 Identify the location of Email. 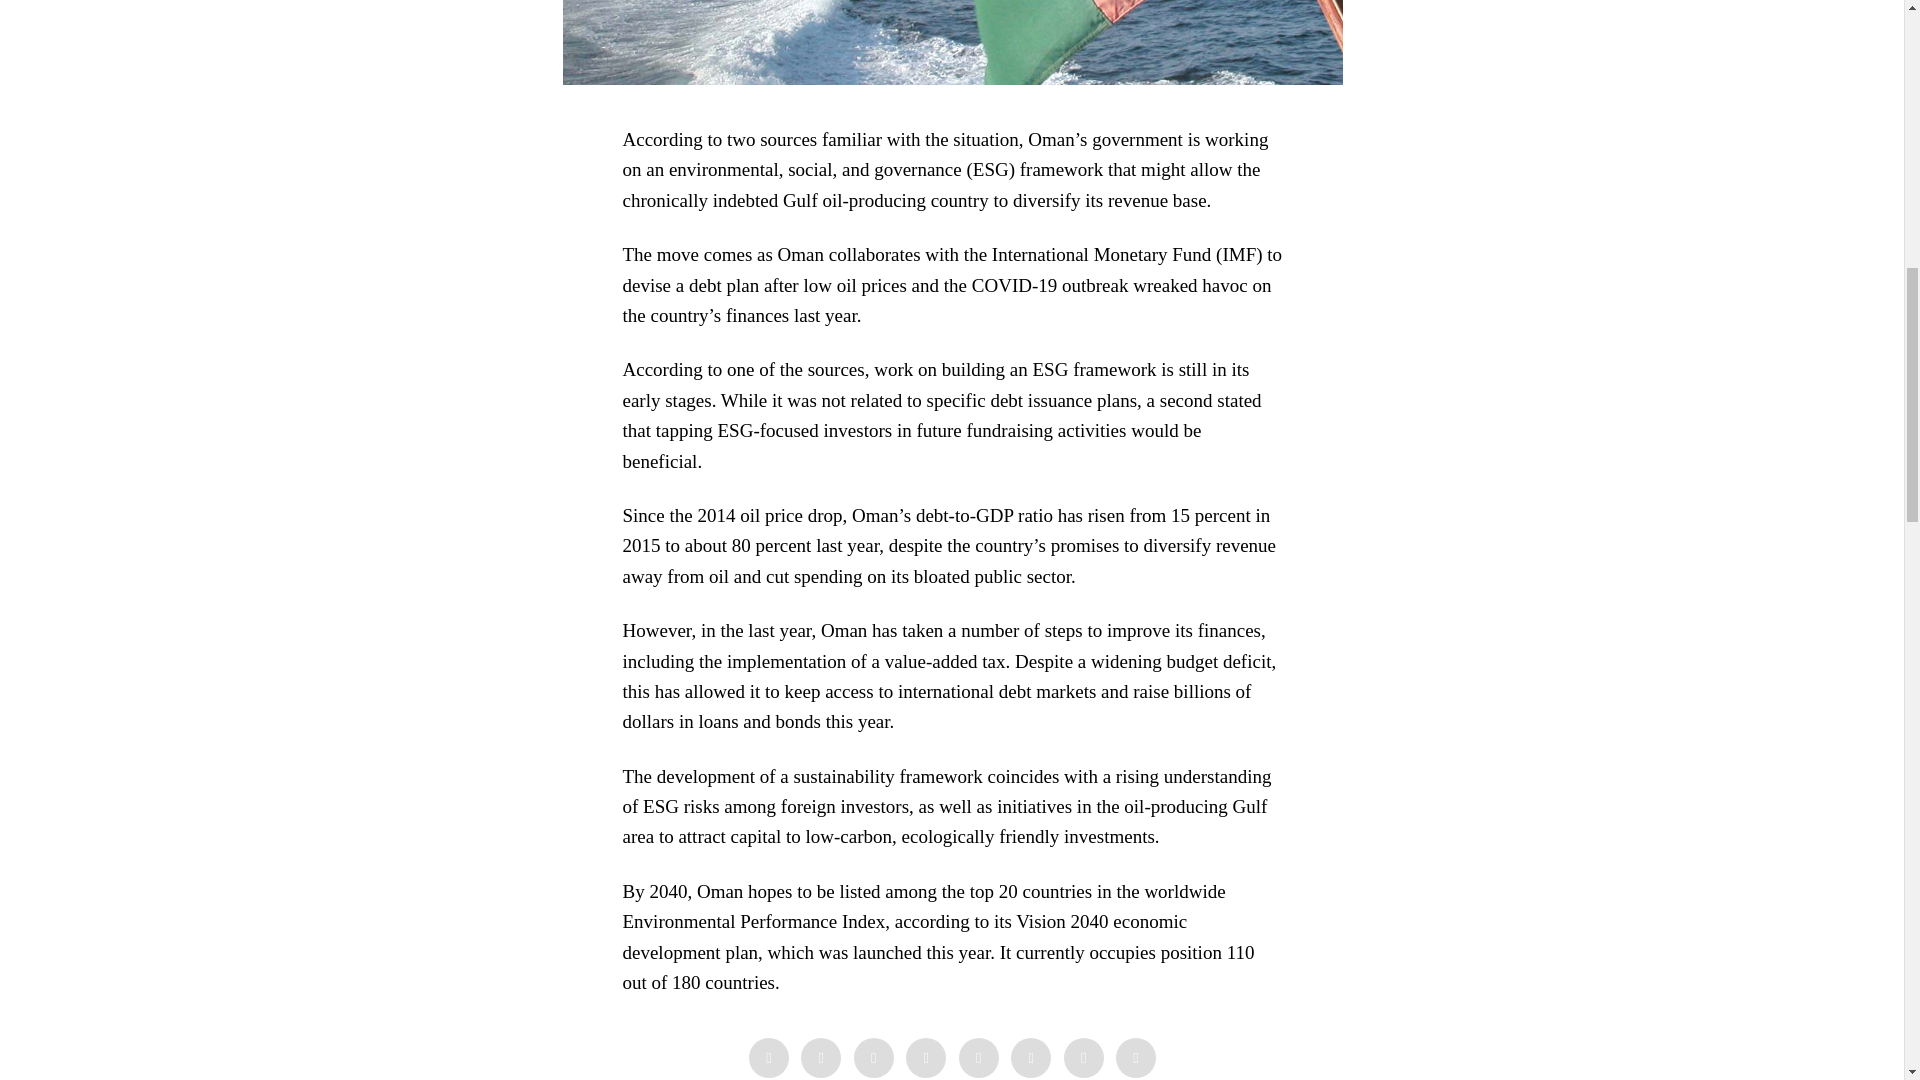
(1135, 1057).